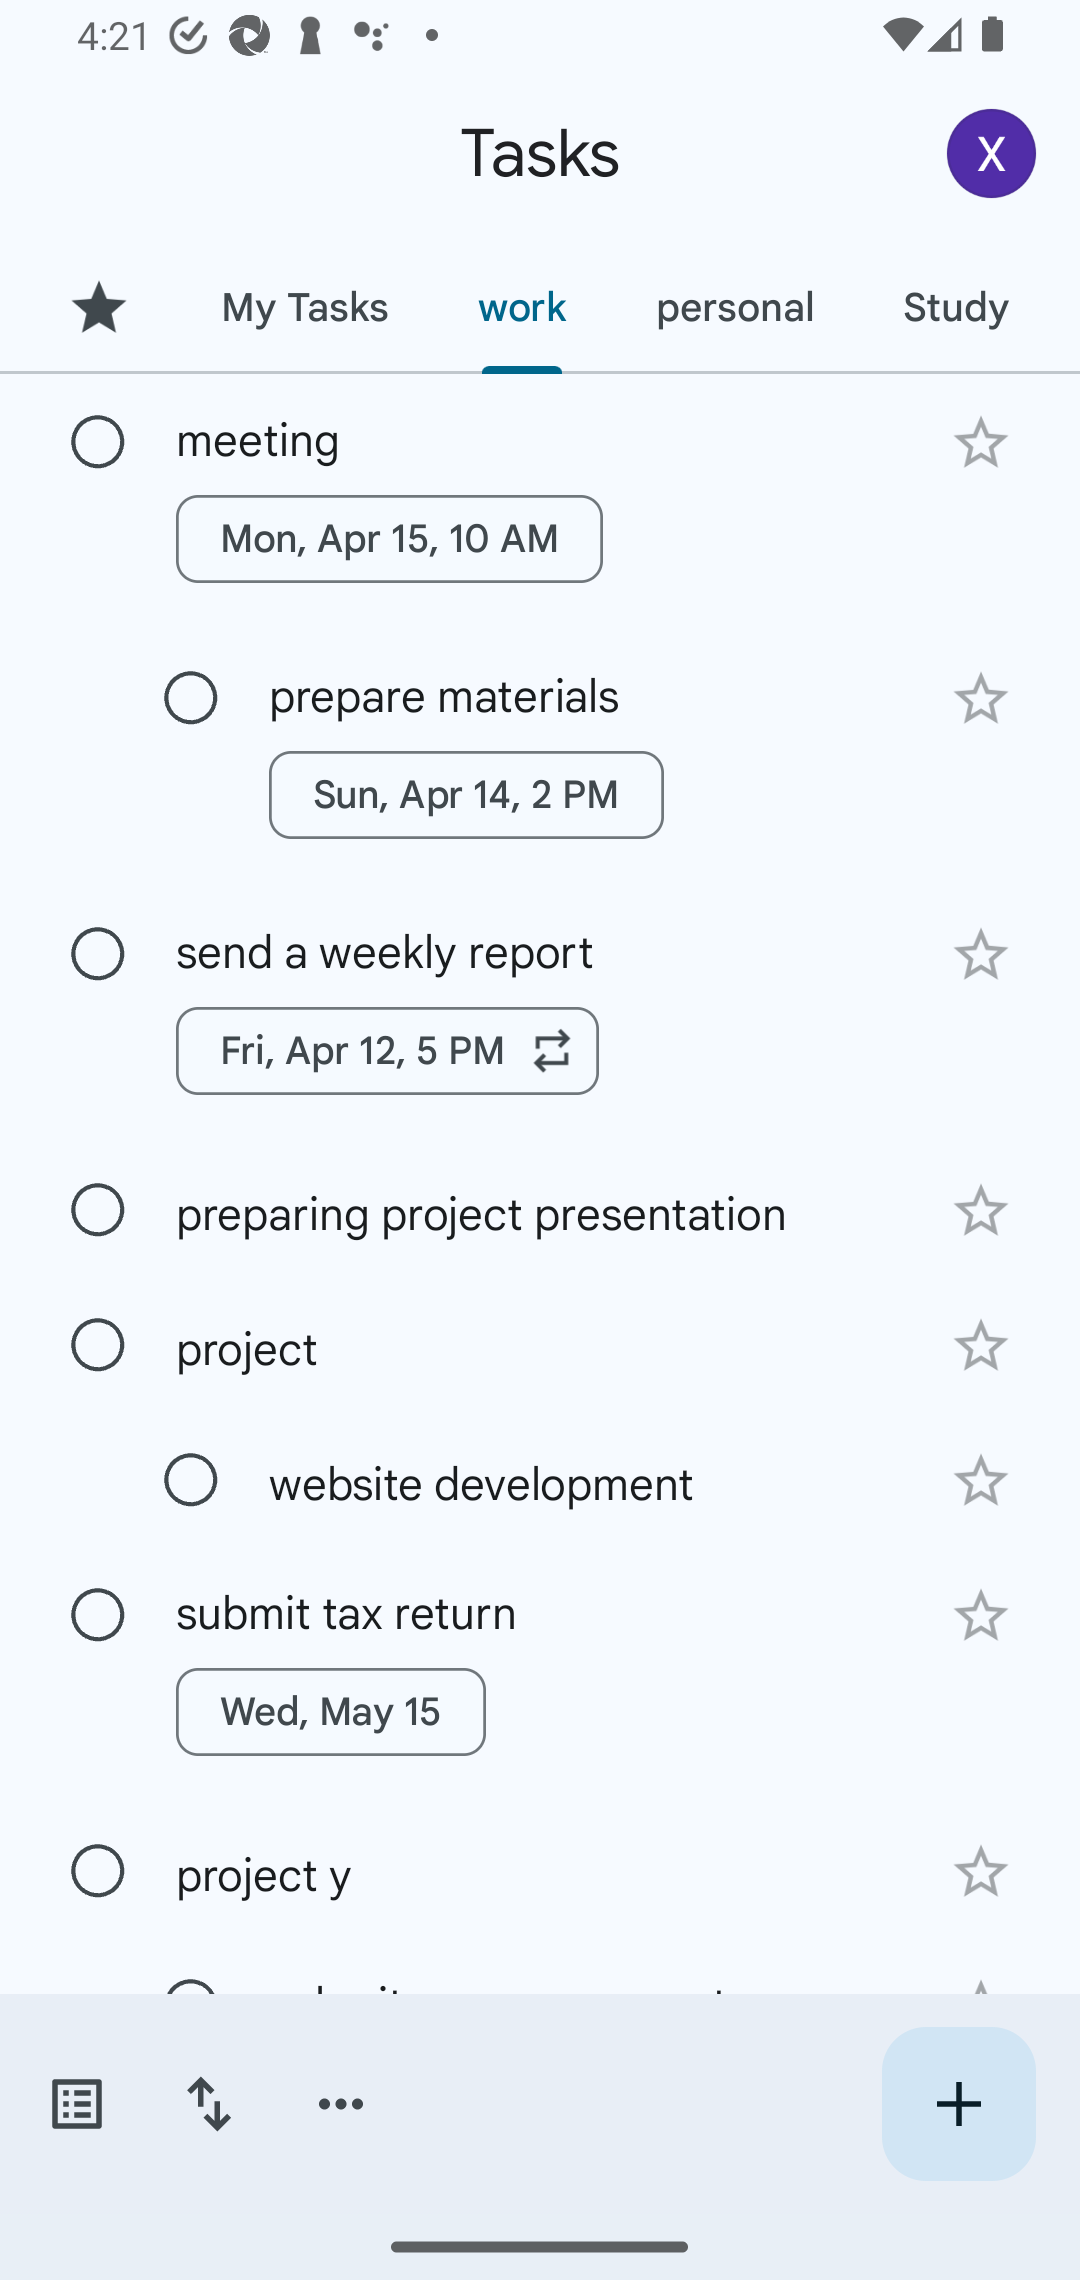 This screenshot has height=2280, width=1080. Describe the element at coordinates (98, 1346) in the screenshot. I see `Mark as complete` at that location.